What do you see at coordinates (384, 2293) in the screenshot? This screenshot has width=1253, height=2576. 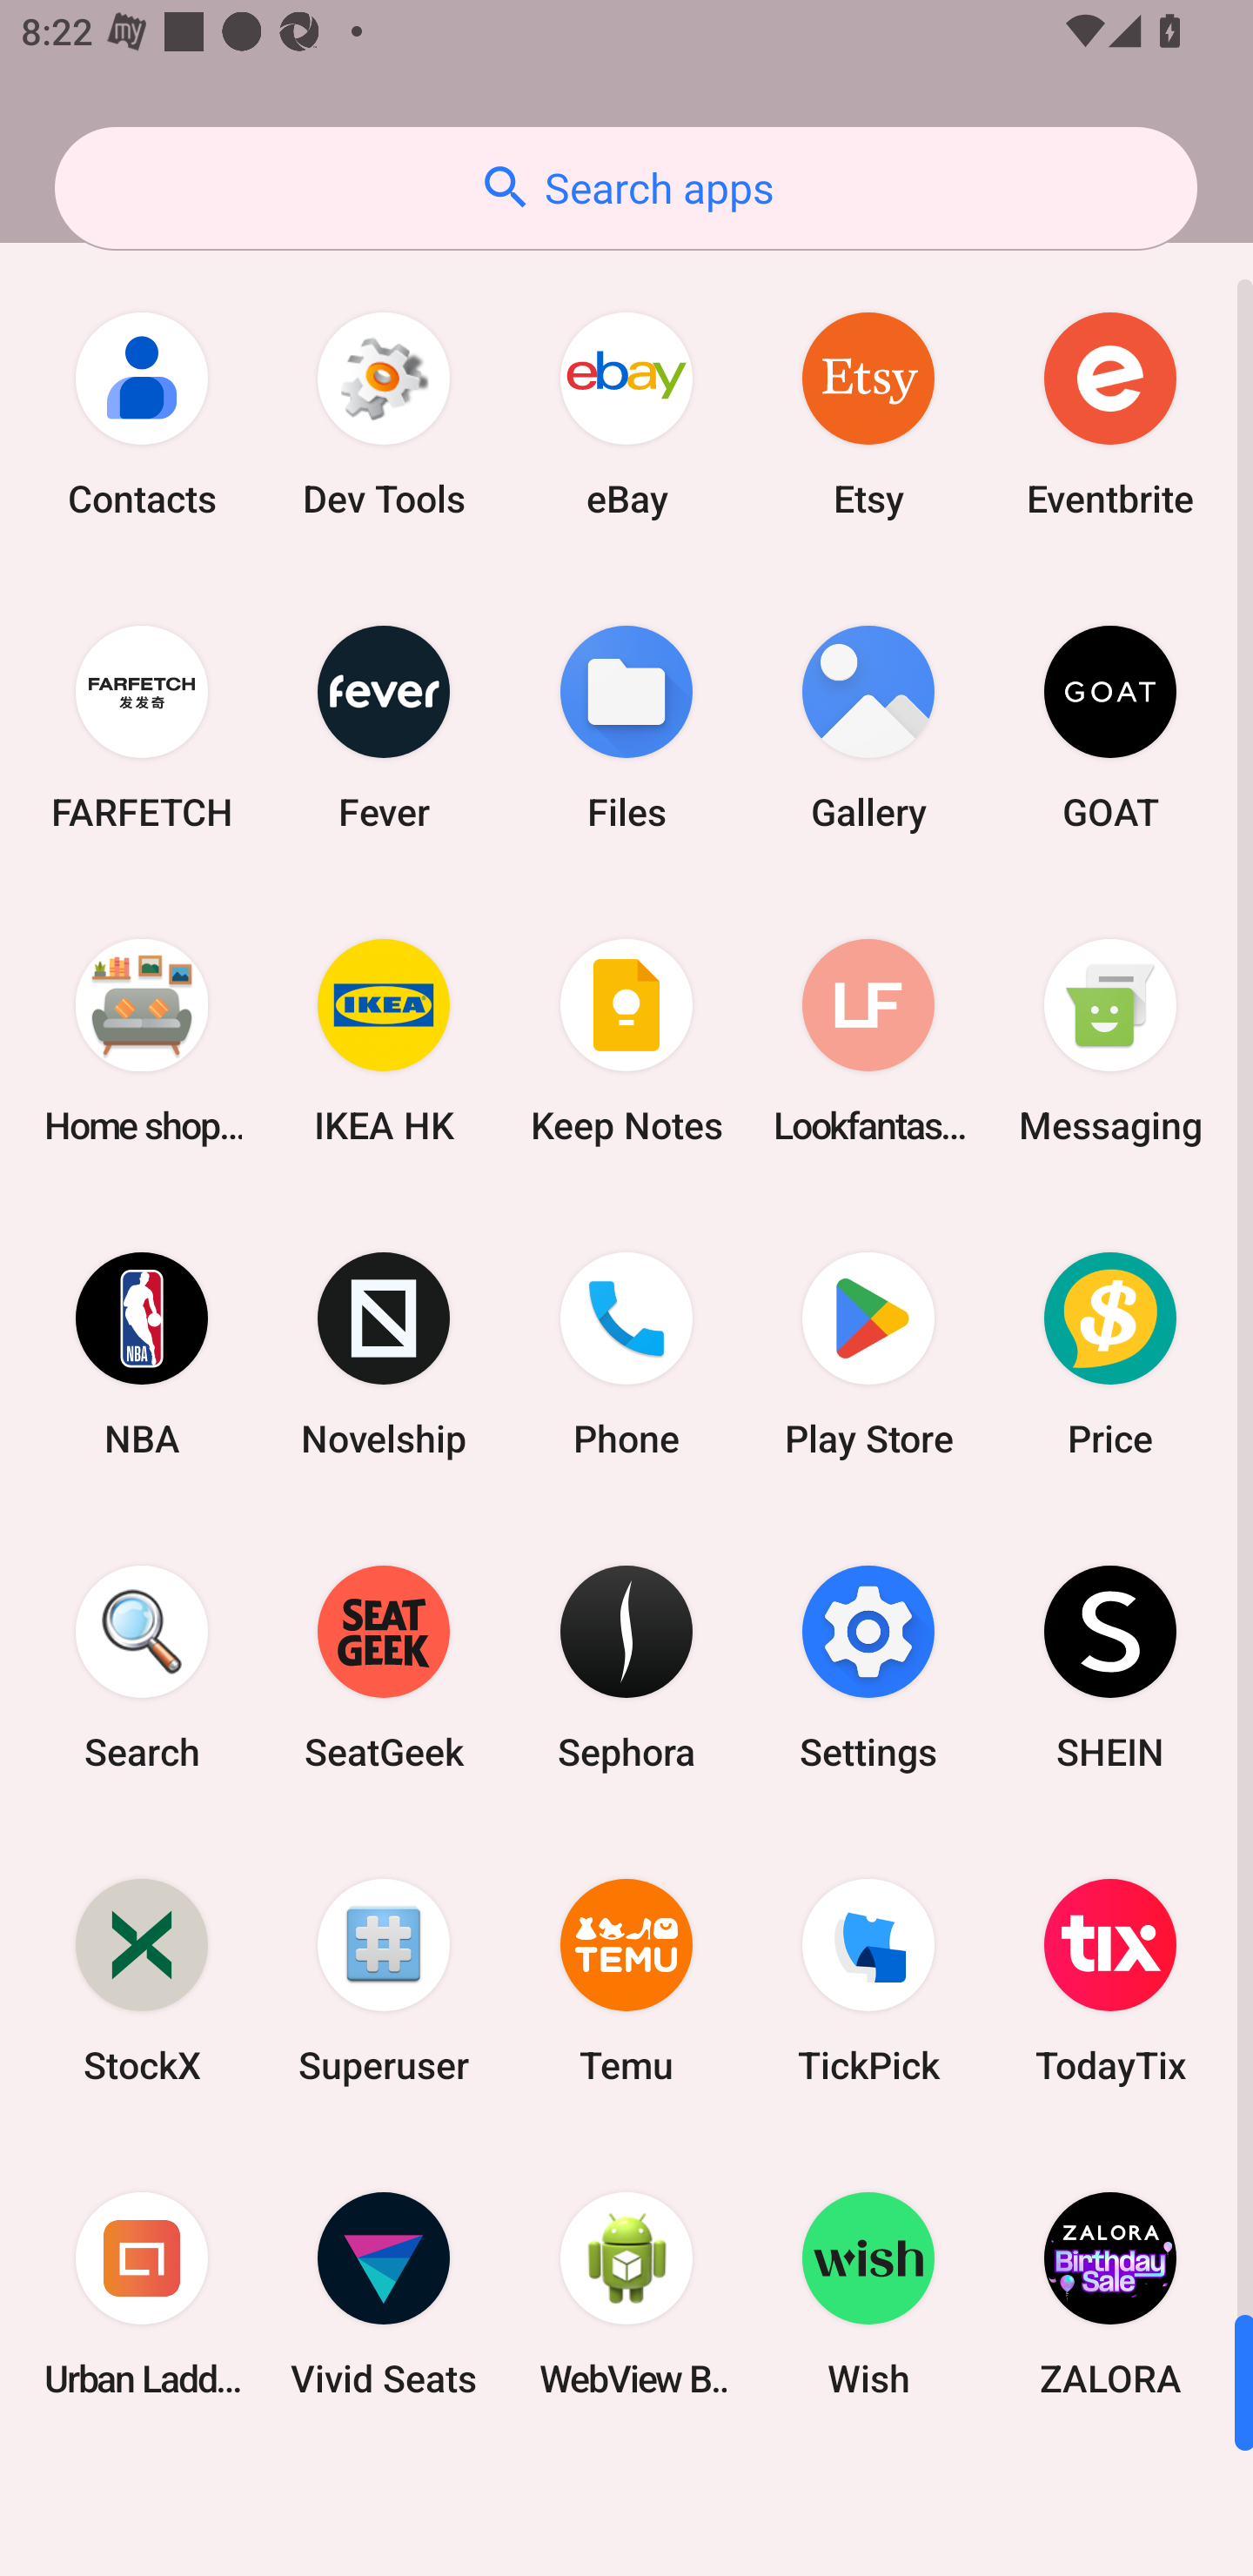 I see `Vivid Seats` at bounding box center [384, 2293].